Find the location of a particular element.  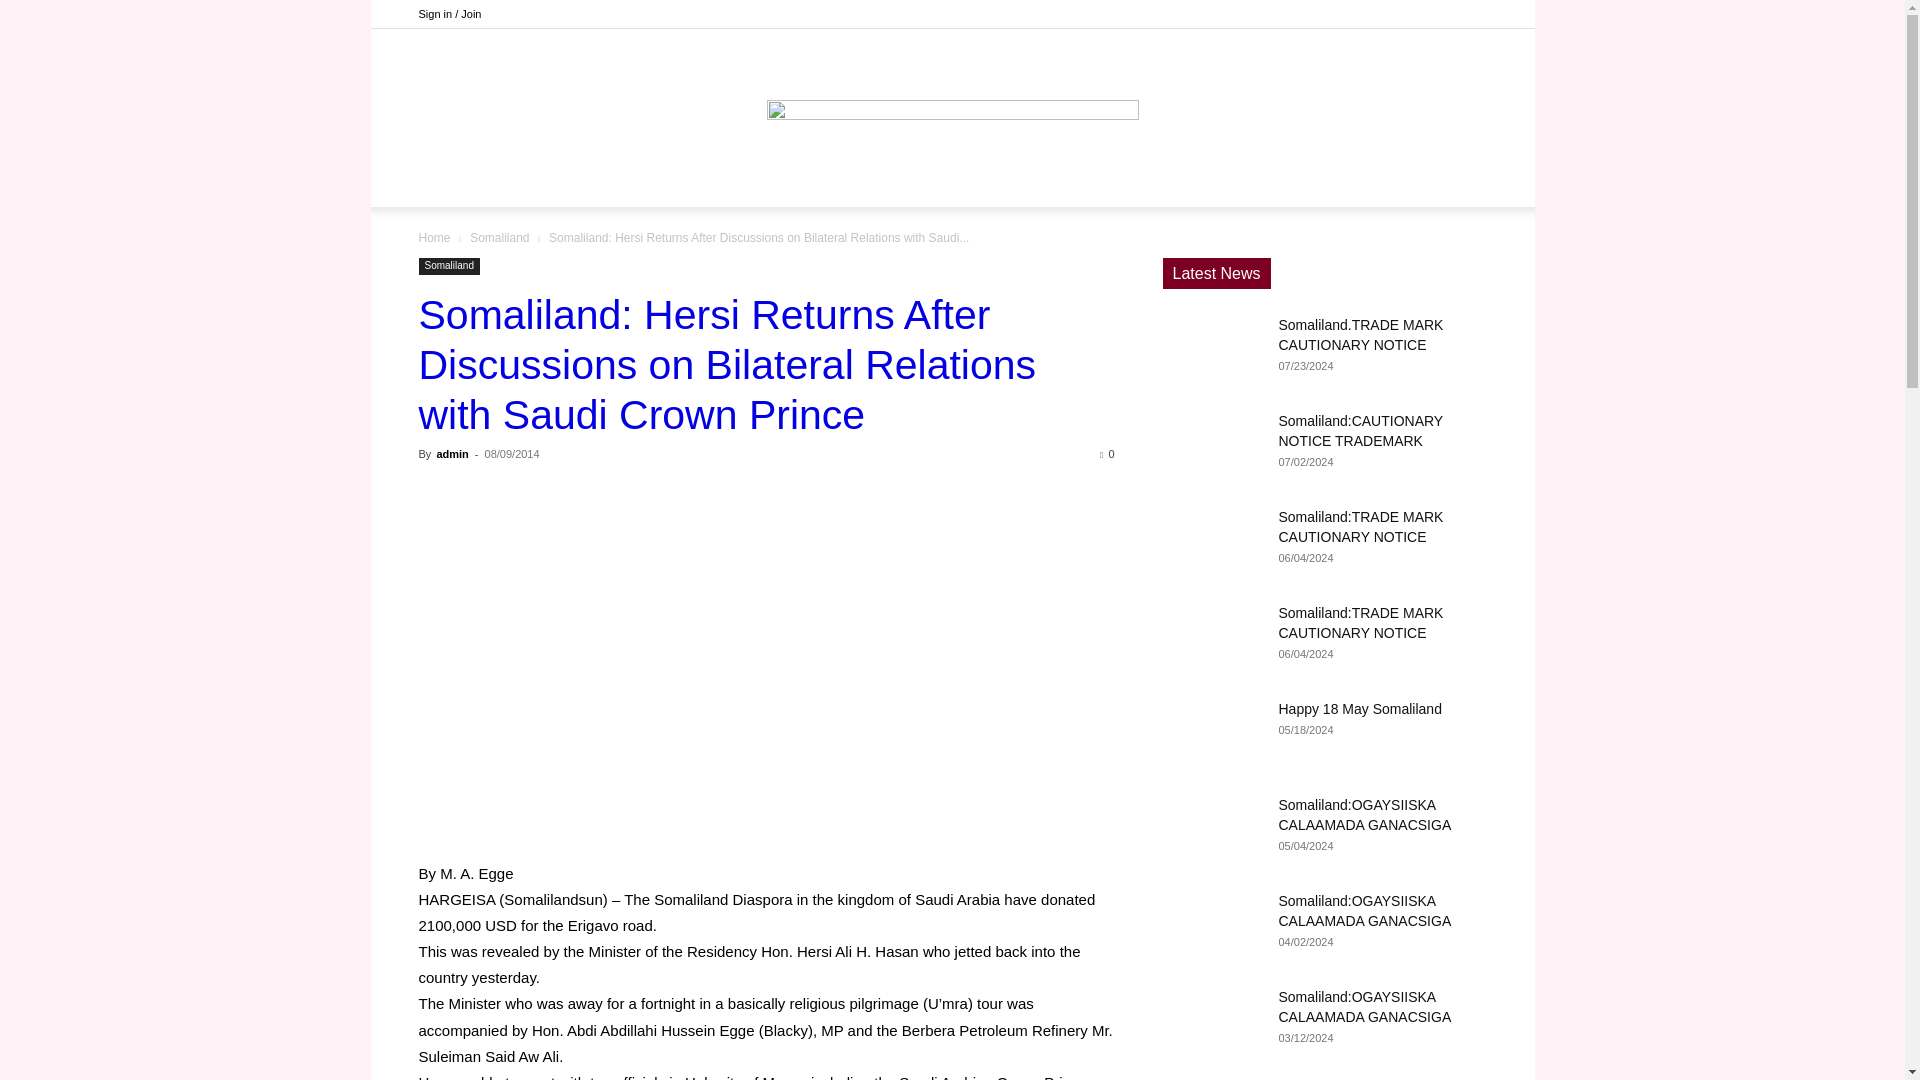

HOME is located at coordinates (635, 182).